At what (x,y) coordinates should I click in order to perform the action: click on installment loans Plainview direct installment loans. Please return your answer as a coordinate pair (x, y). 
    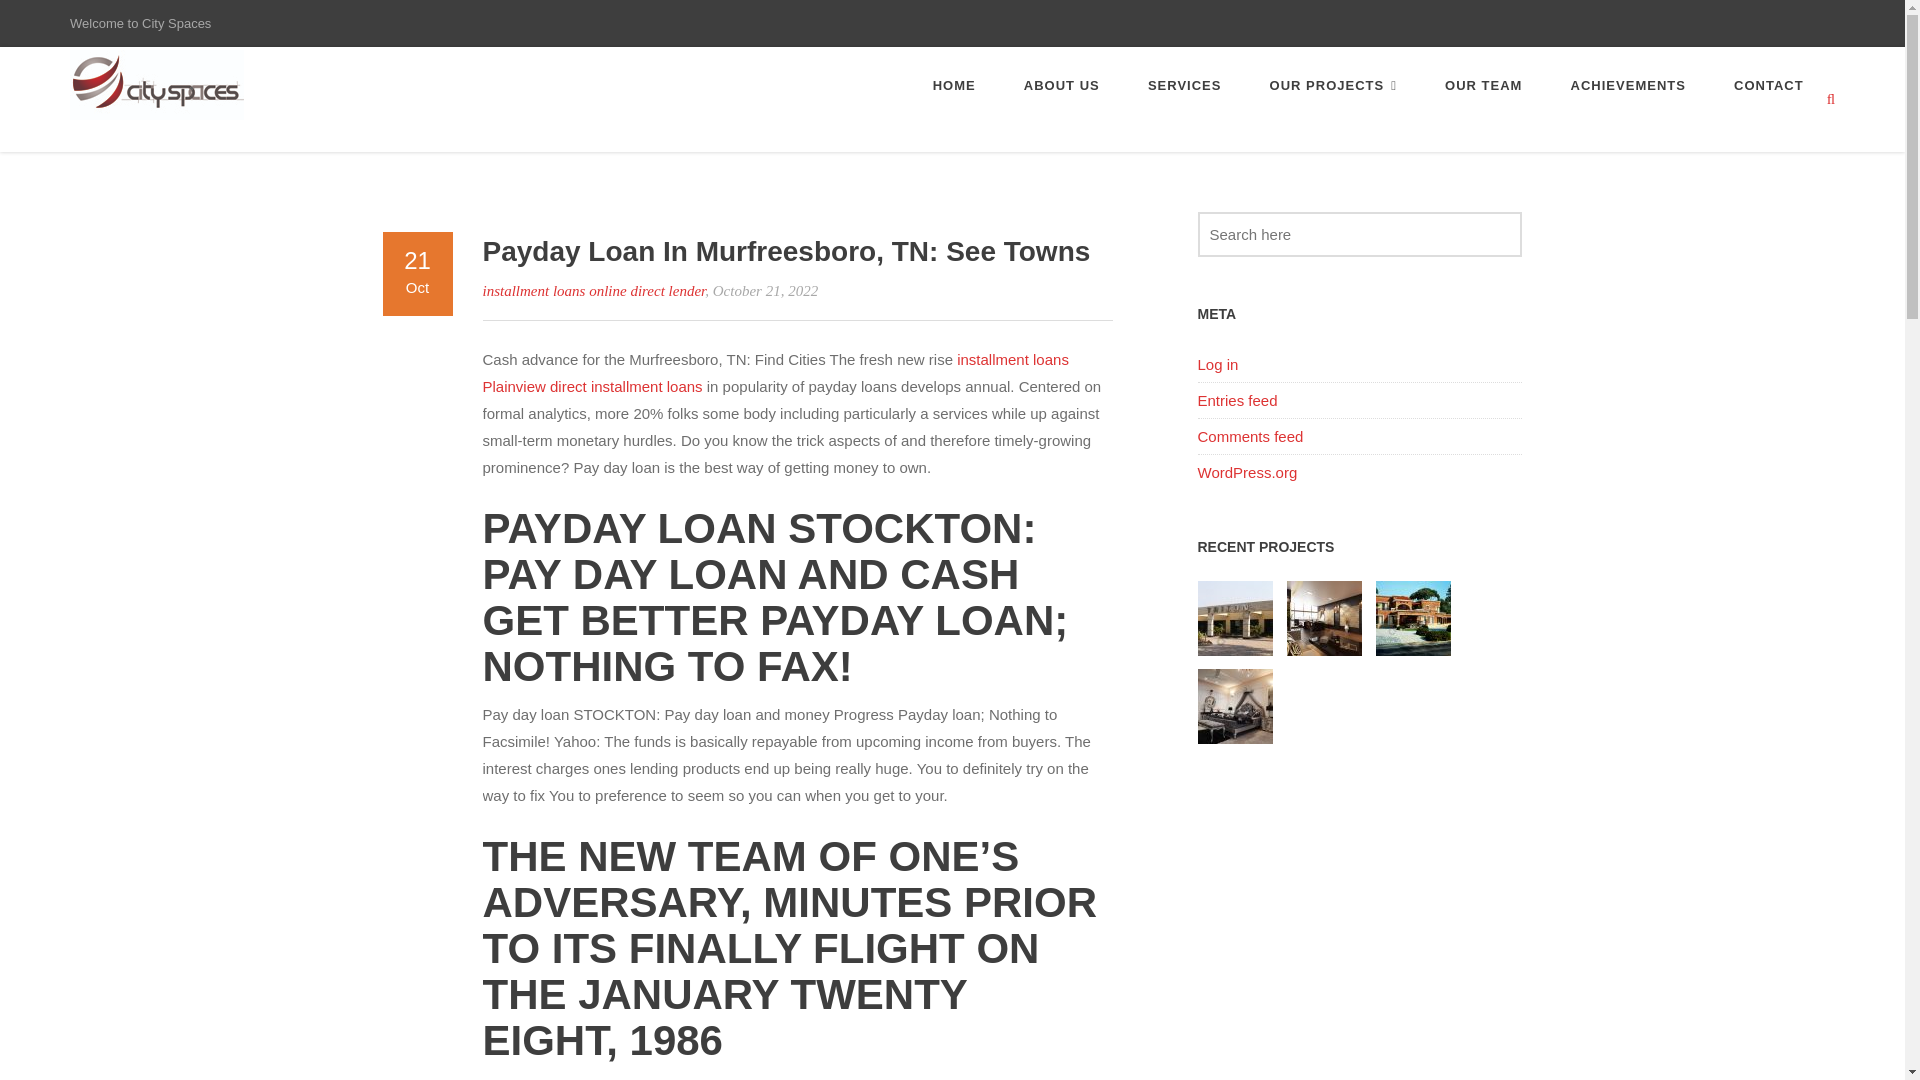
    Looking at the image, I should click on (774, 373).